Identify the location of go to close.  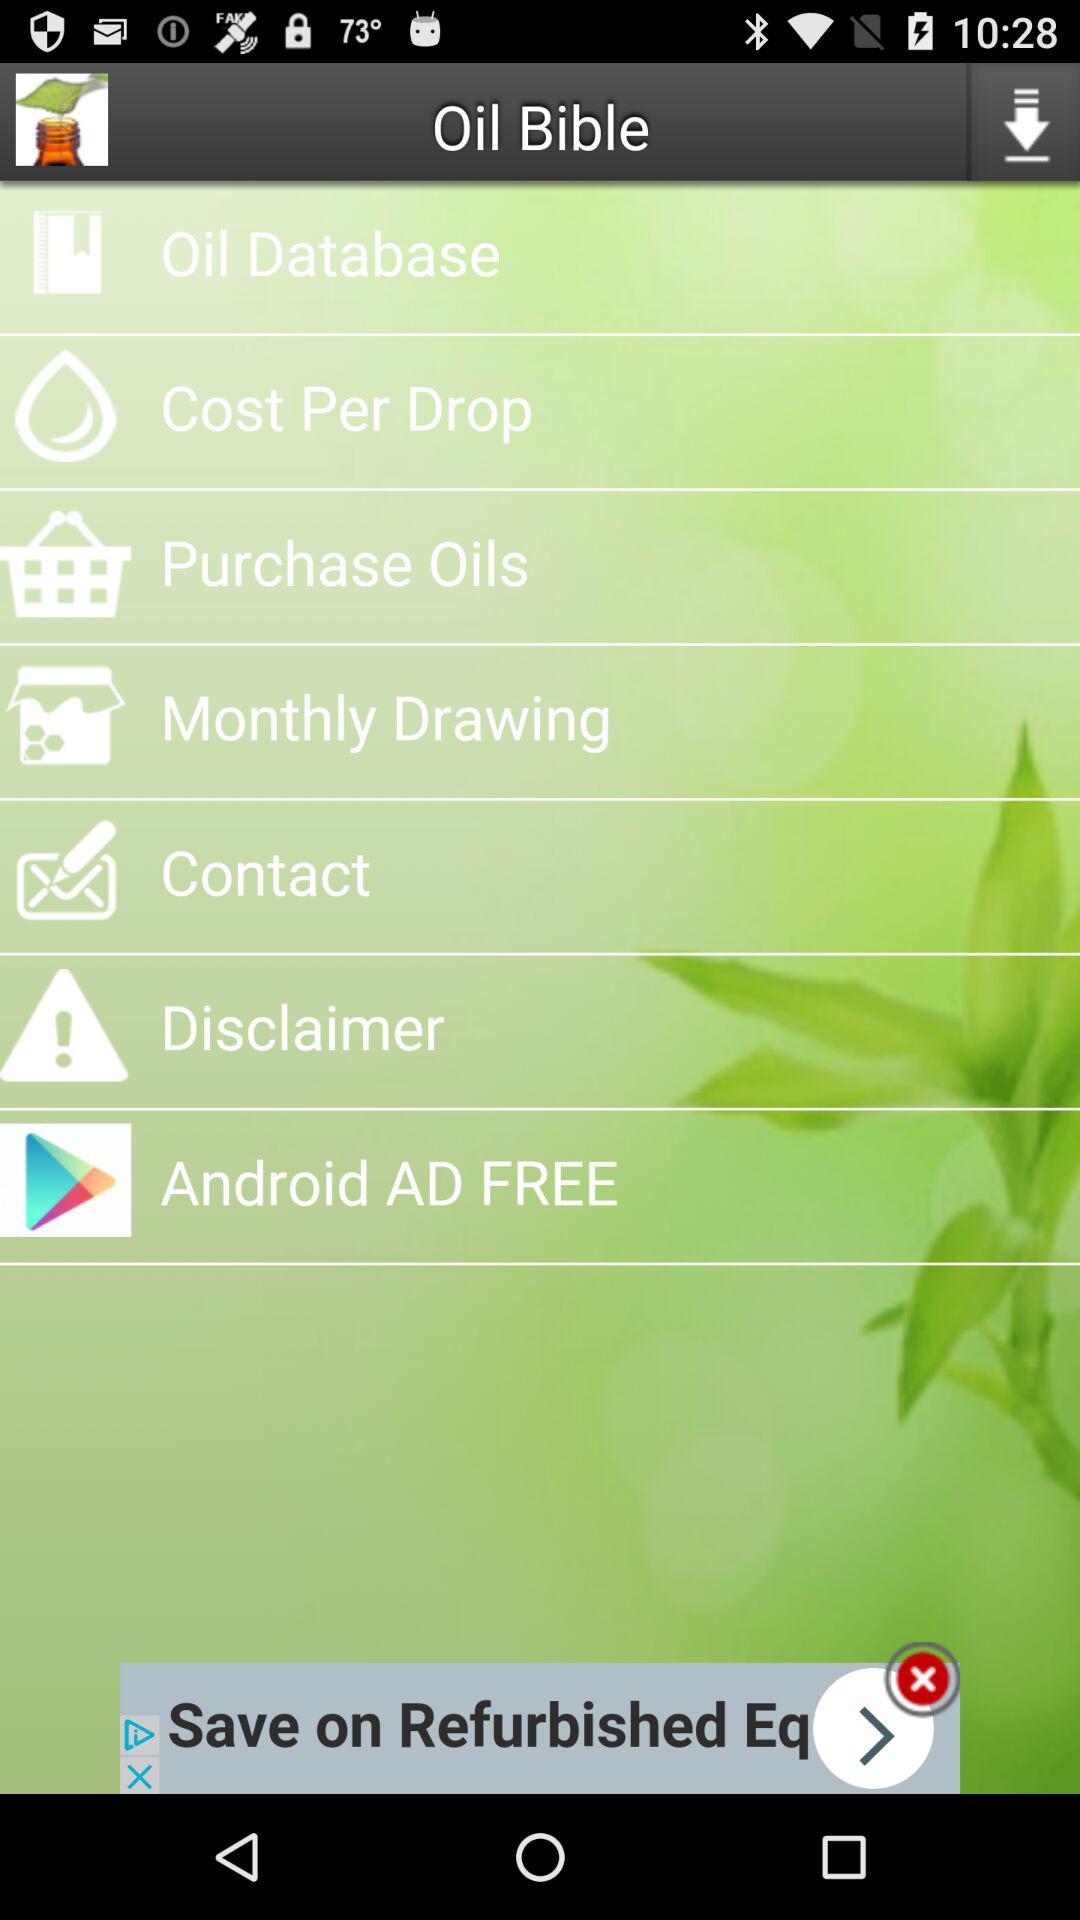
(922, 1680).